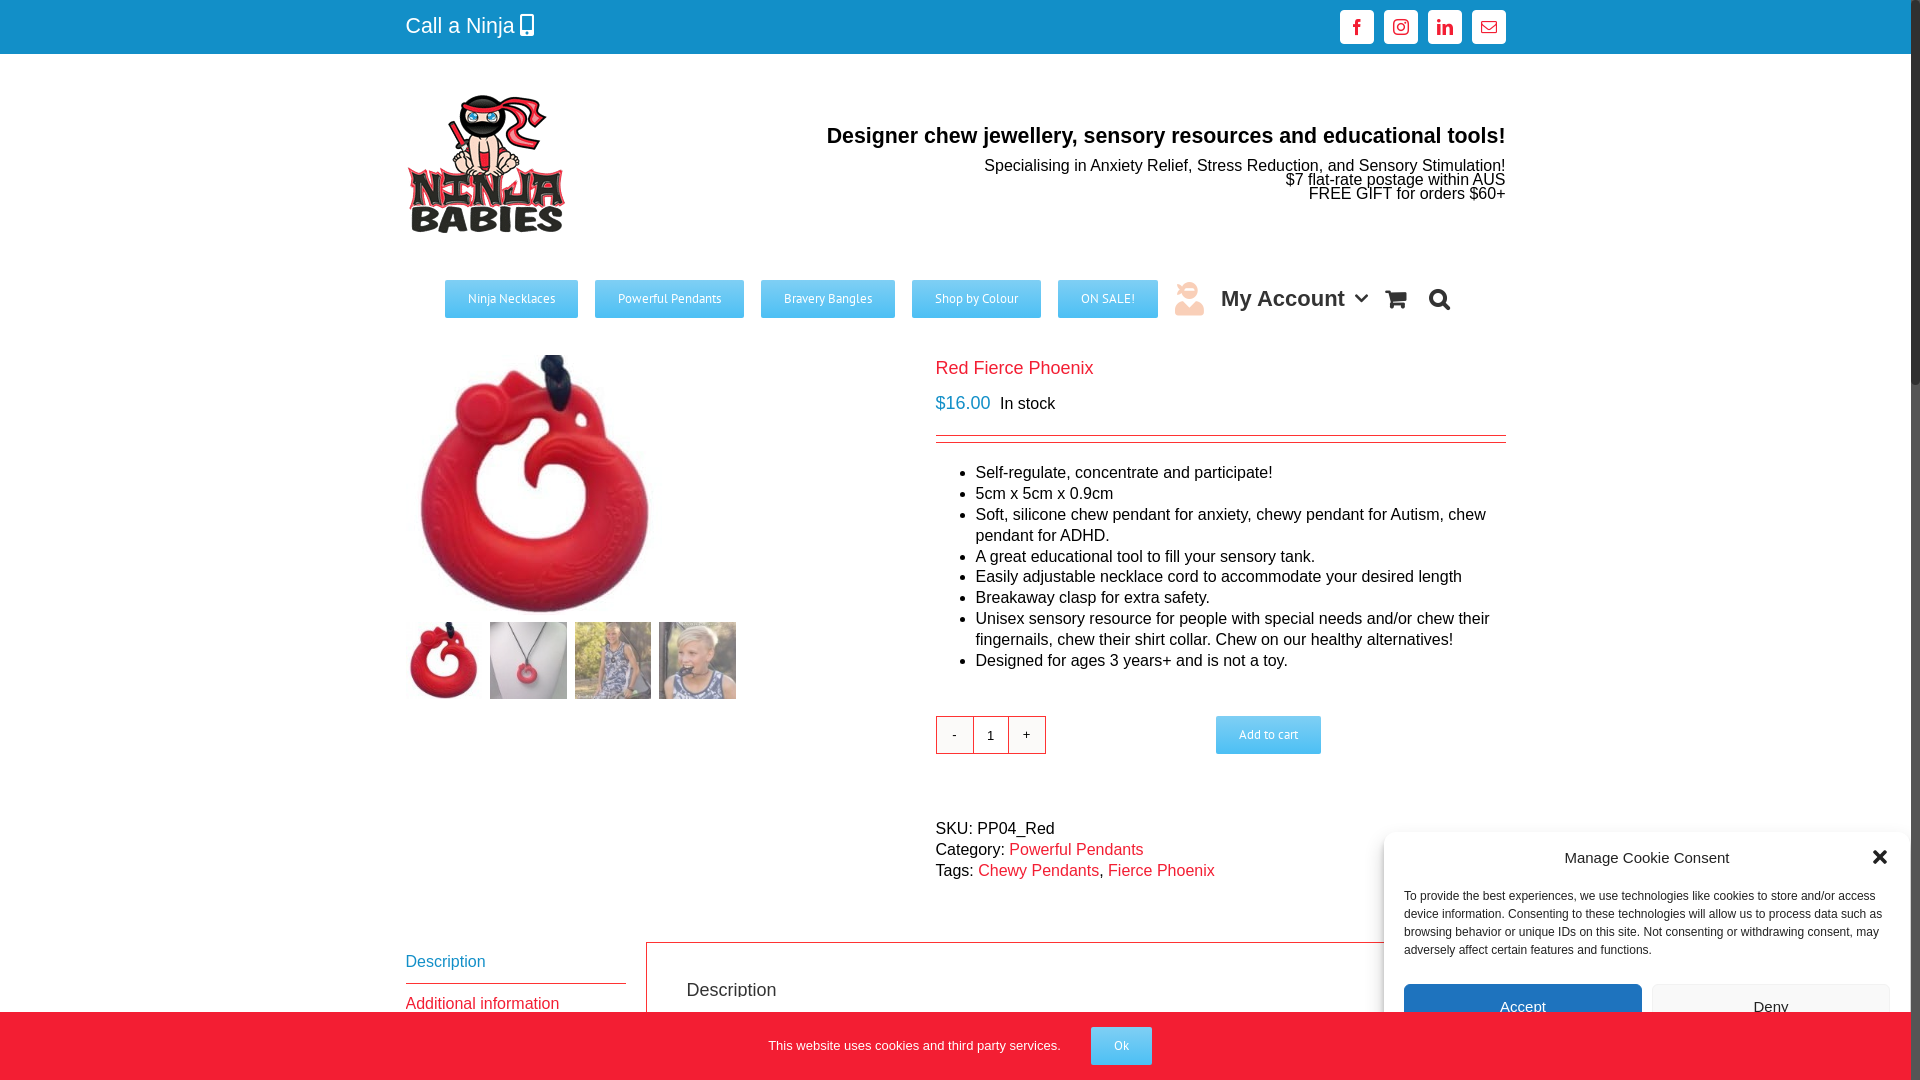 The height and width of the screenshot is (1080, 1920). What do you see at coordinates (1523, 1006) in the screenshot?
I see `Accept` at bounding box center [1523, 1006].